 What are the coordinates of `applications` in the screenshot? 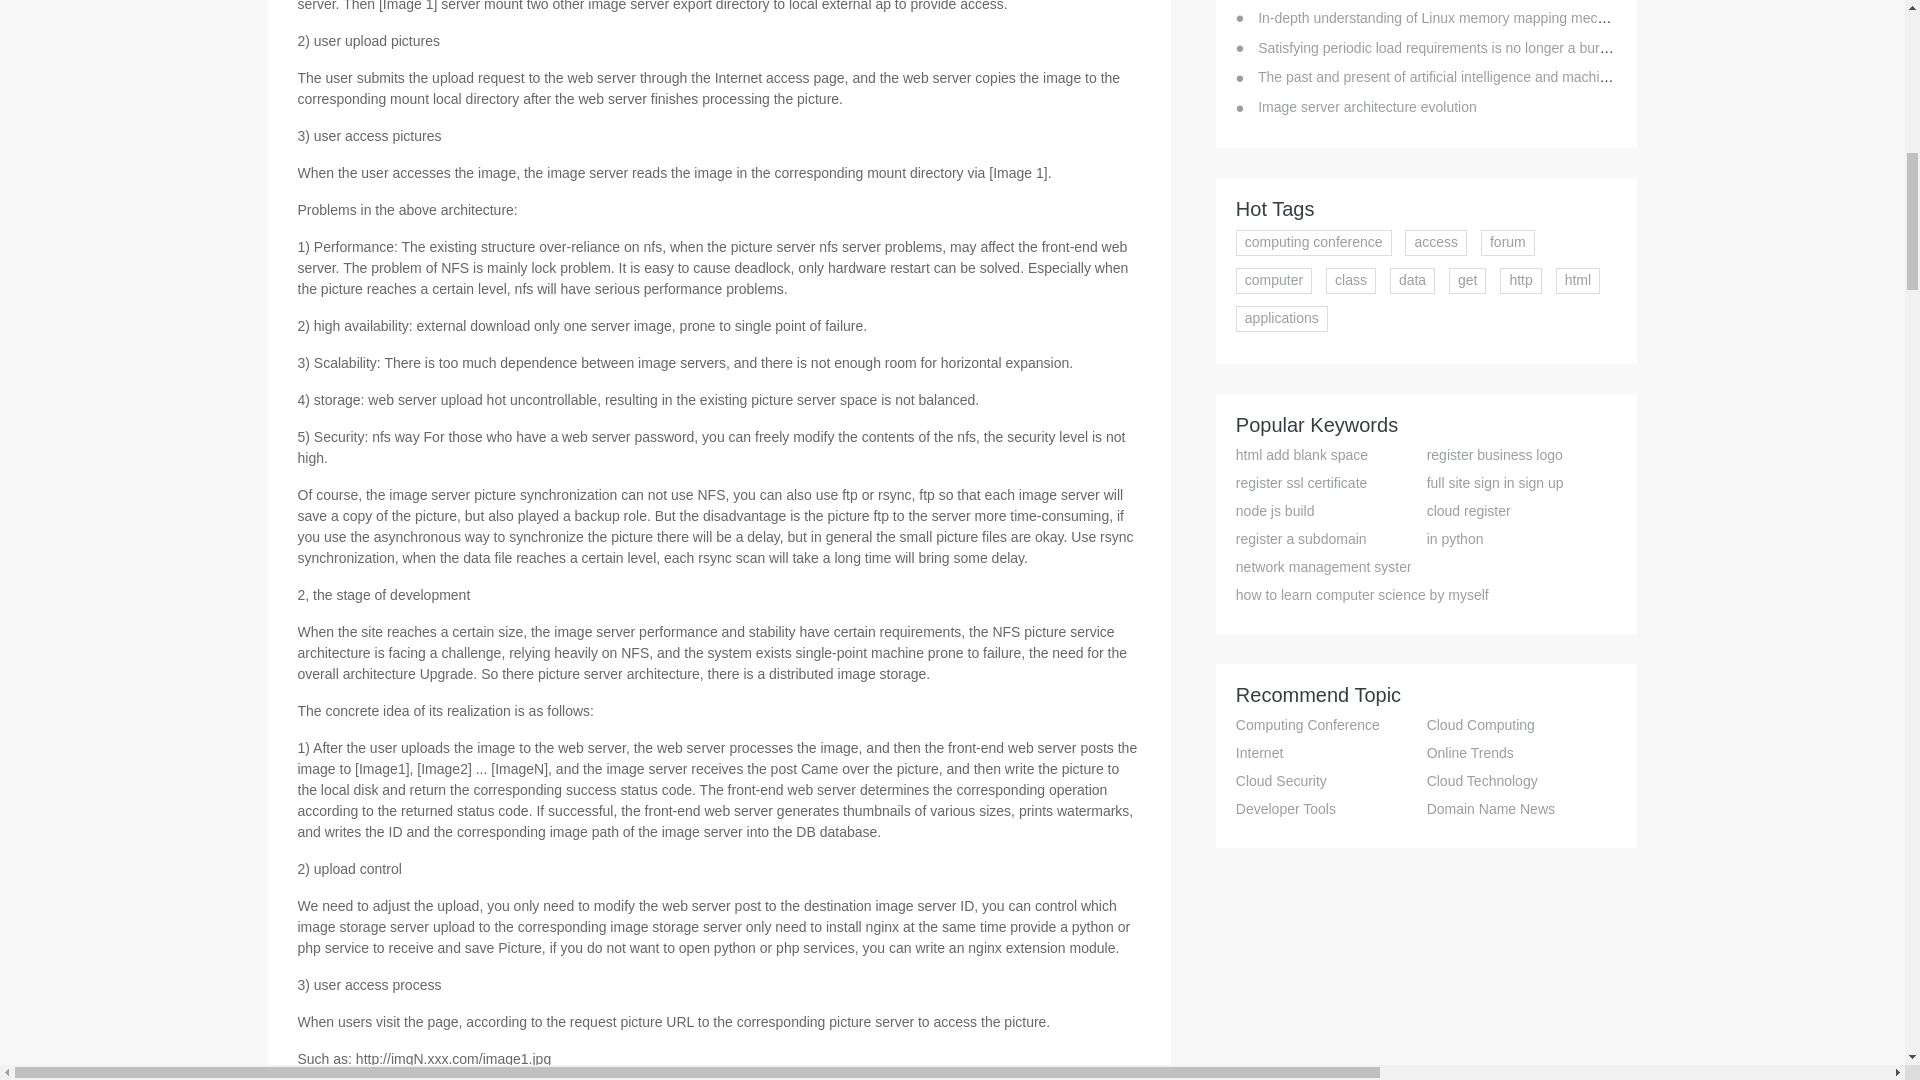 It's located at (1282, 318).